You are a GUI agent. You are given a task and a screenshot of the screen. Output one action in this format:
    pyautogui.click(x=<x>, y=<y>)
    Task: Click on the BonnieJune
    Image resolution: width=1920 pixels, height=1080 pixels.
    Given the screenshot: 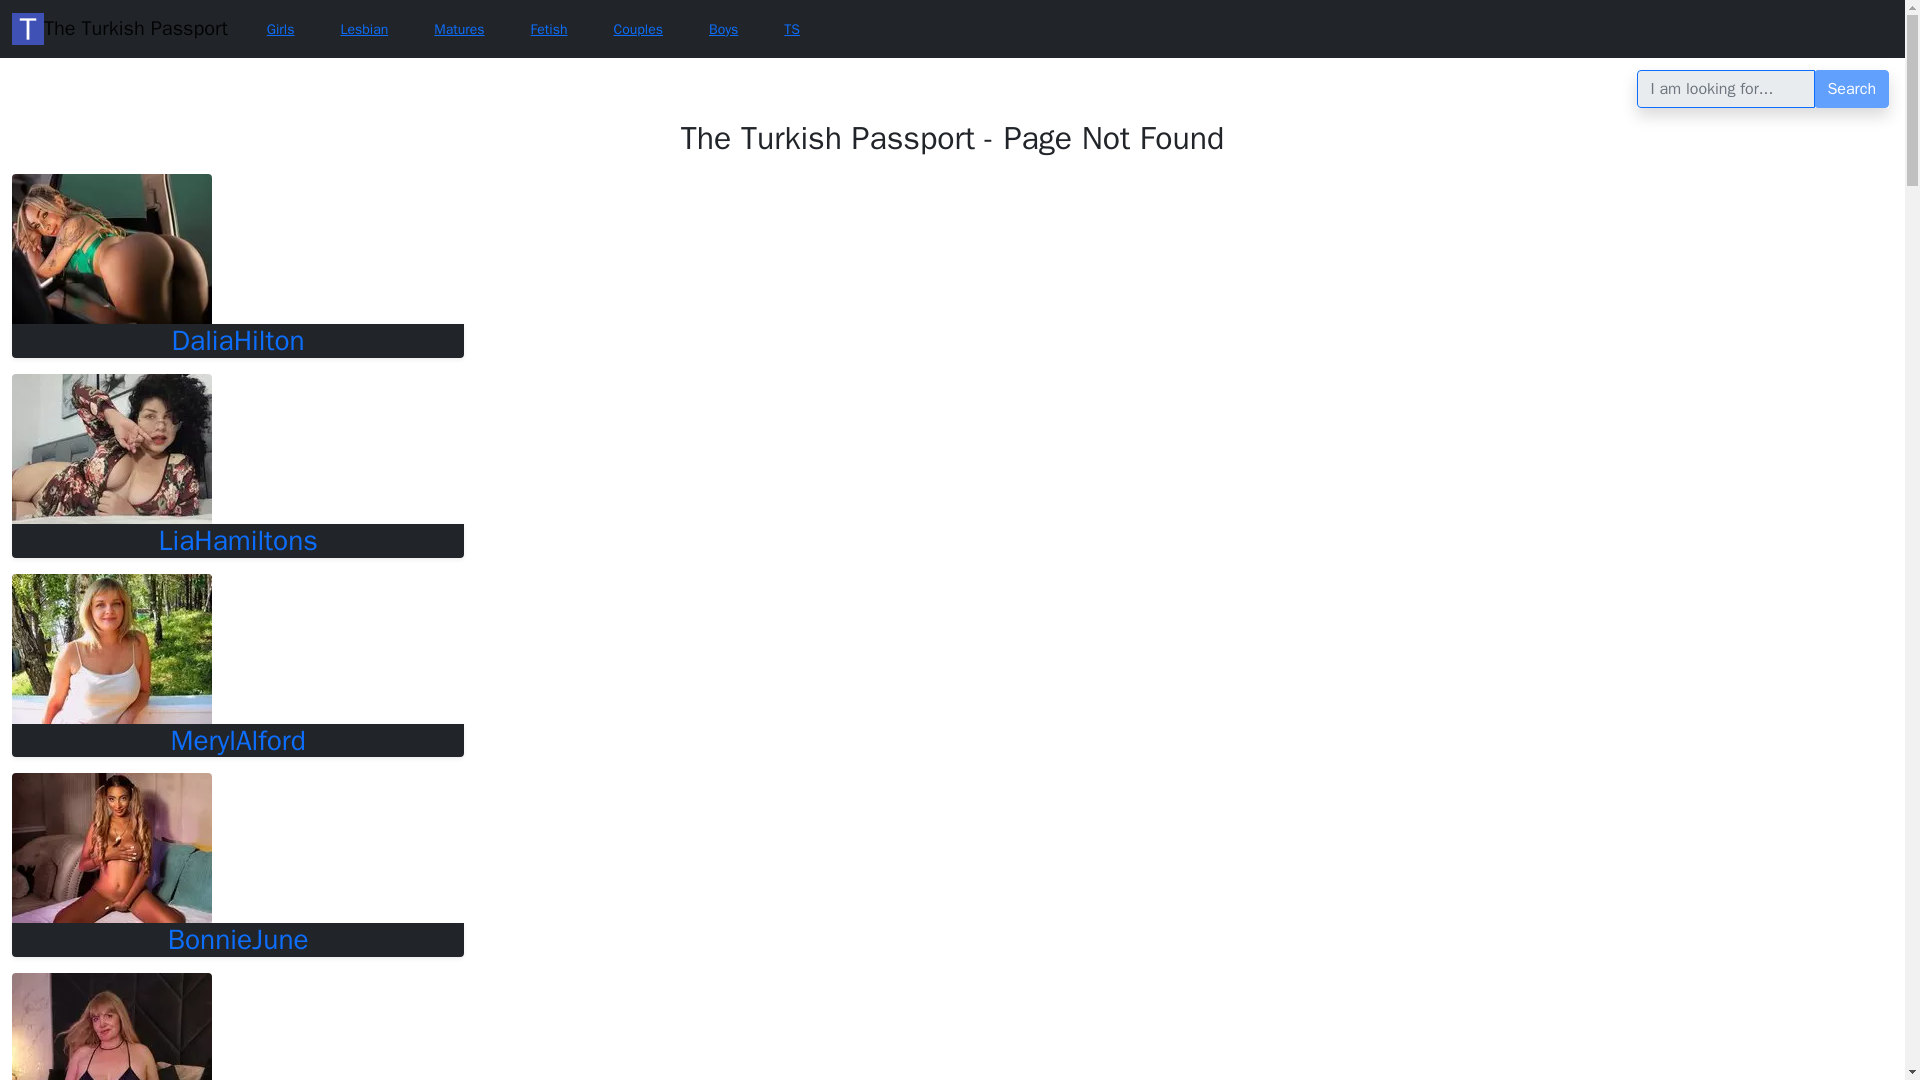 What is the action you would take?
    pyautogui.click(x=238, y=940)
    